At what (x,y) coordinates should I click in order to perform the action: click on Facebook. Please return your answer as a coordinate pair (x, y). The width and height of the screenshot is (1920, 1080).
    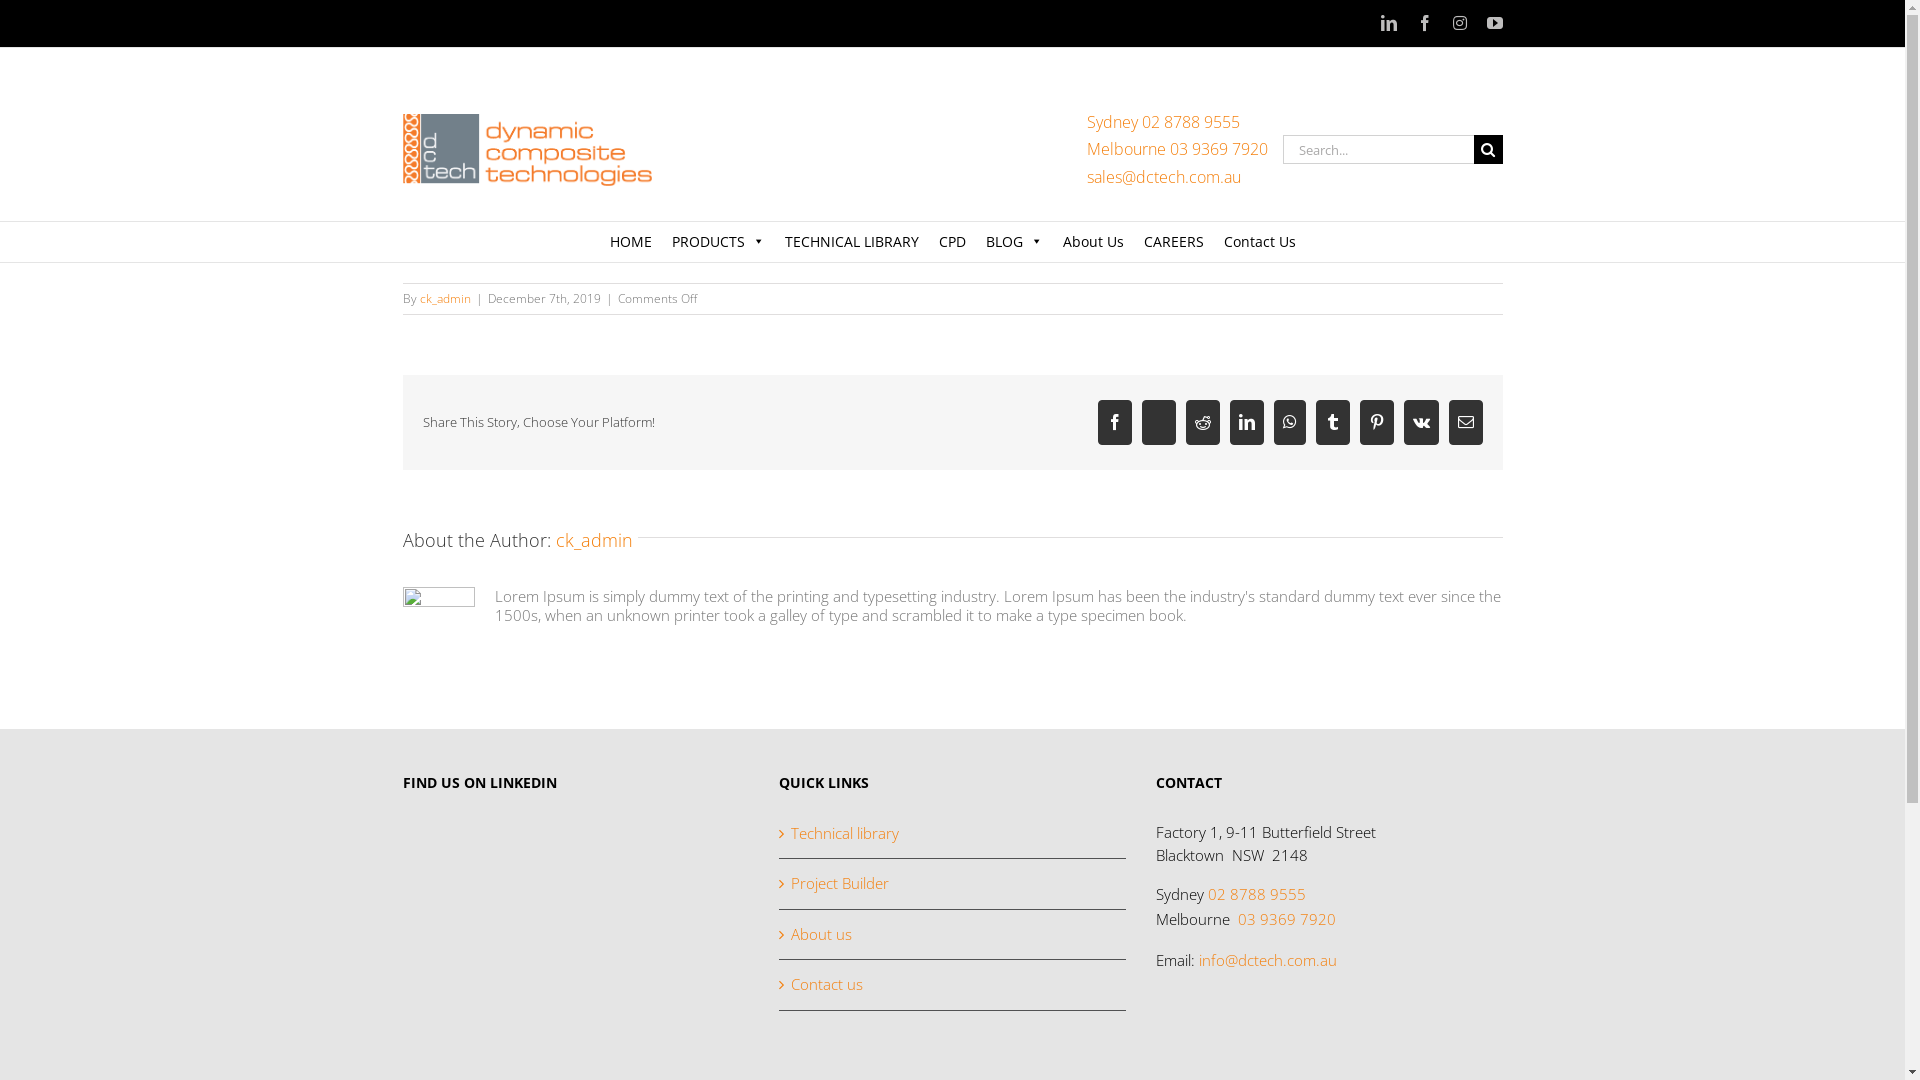
    Looking at the image, I should click on (1424, 24).